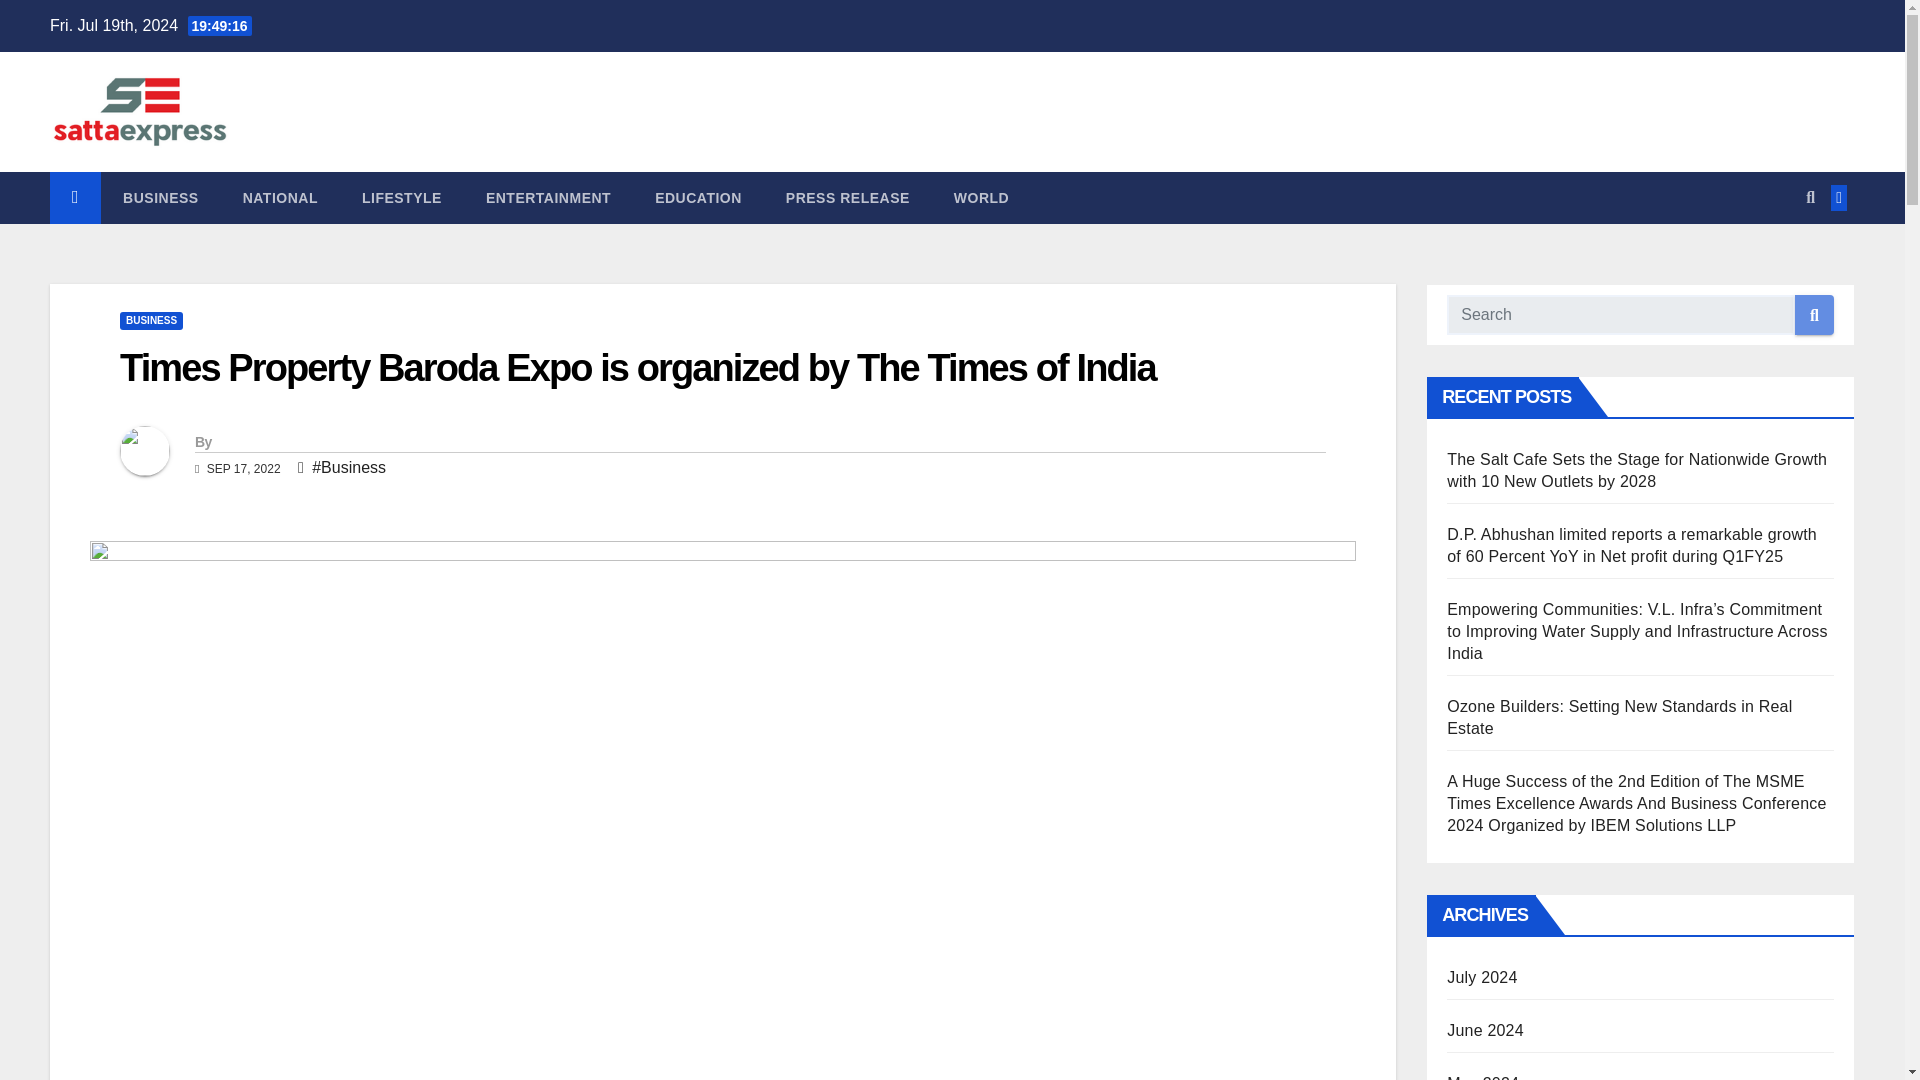  I want to click on EDUCATION, so click(698, 197).